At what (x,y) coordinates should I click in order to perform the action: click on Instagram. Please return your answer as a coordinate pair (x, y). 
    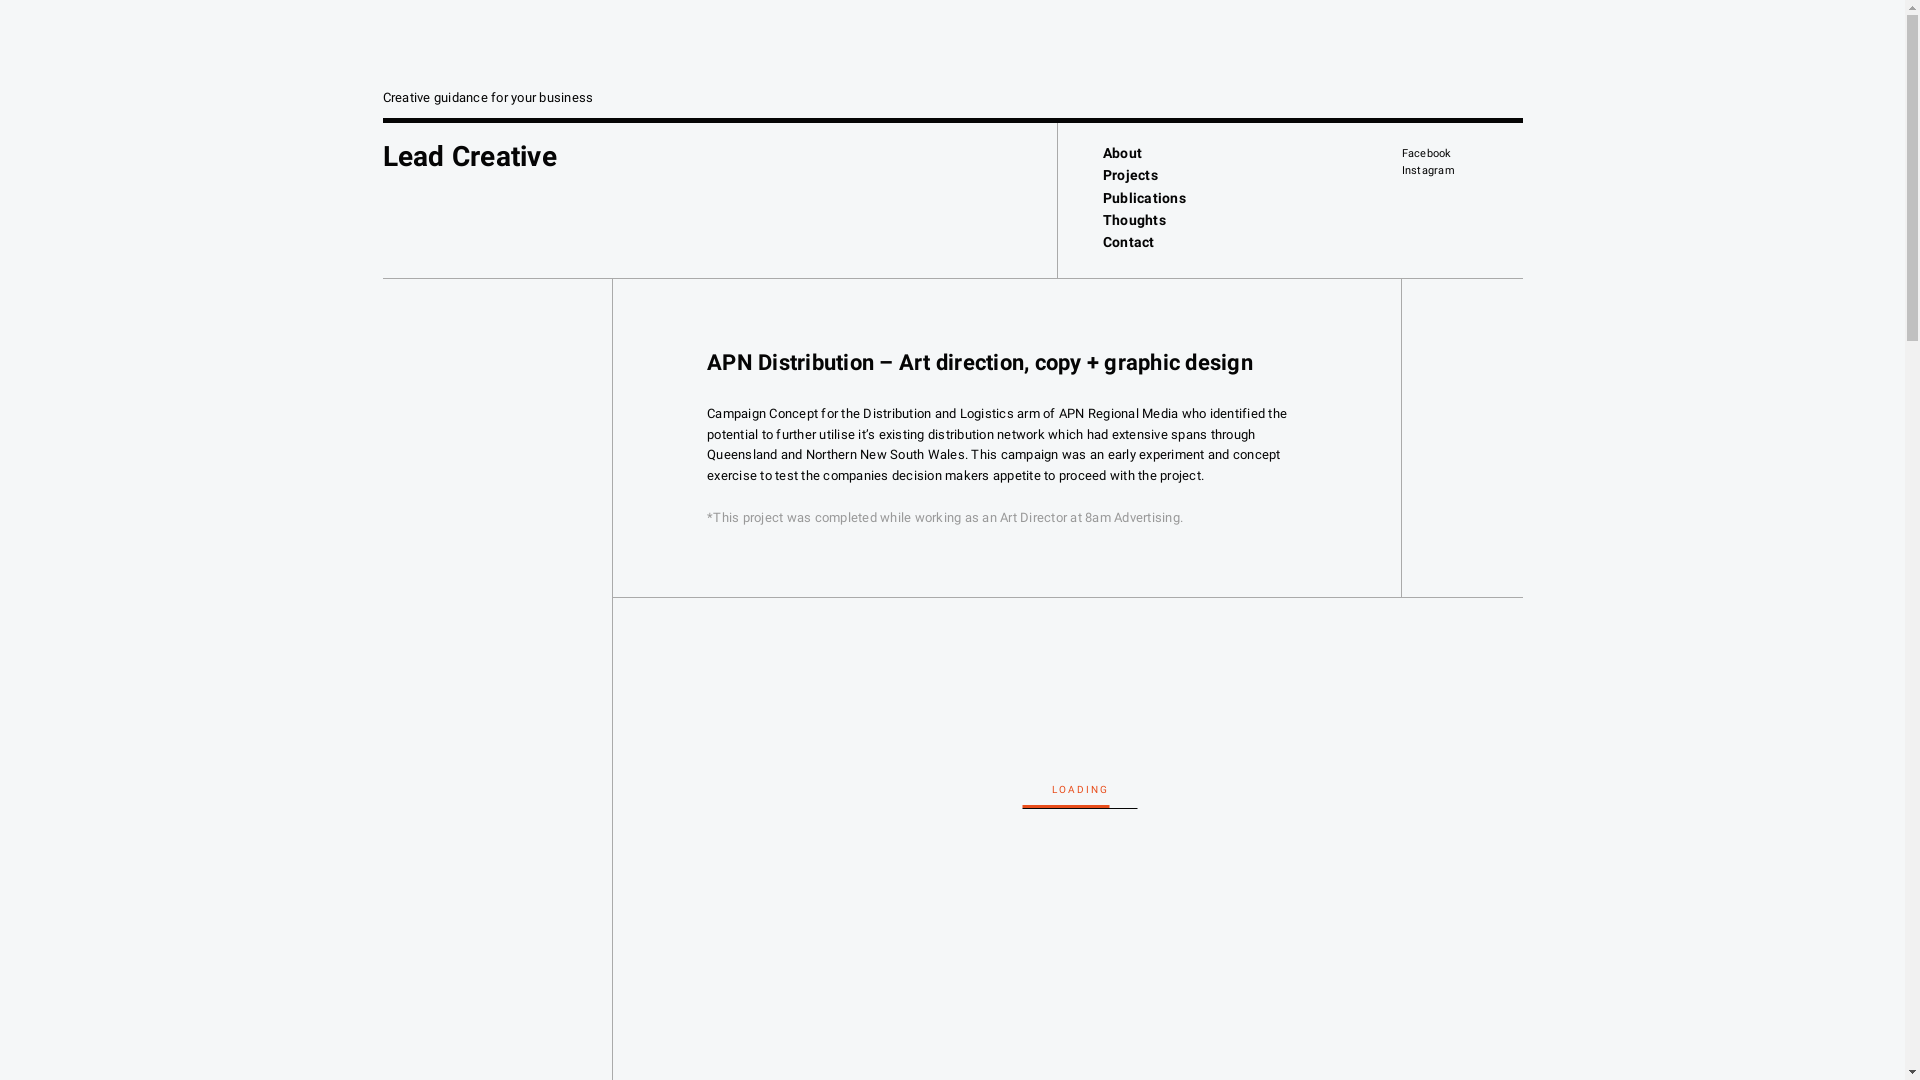
    Looking at the image, I should click on (1428, 170).